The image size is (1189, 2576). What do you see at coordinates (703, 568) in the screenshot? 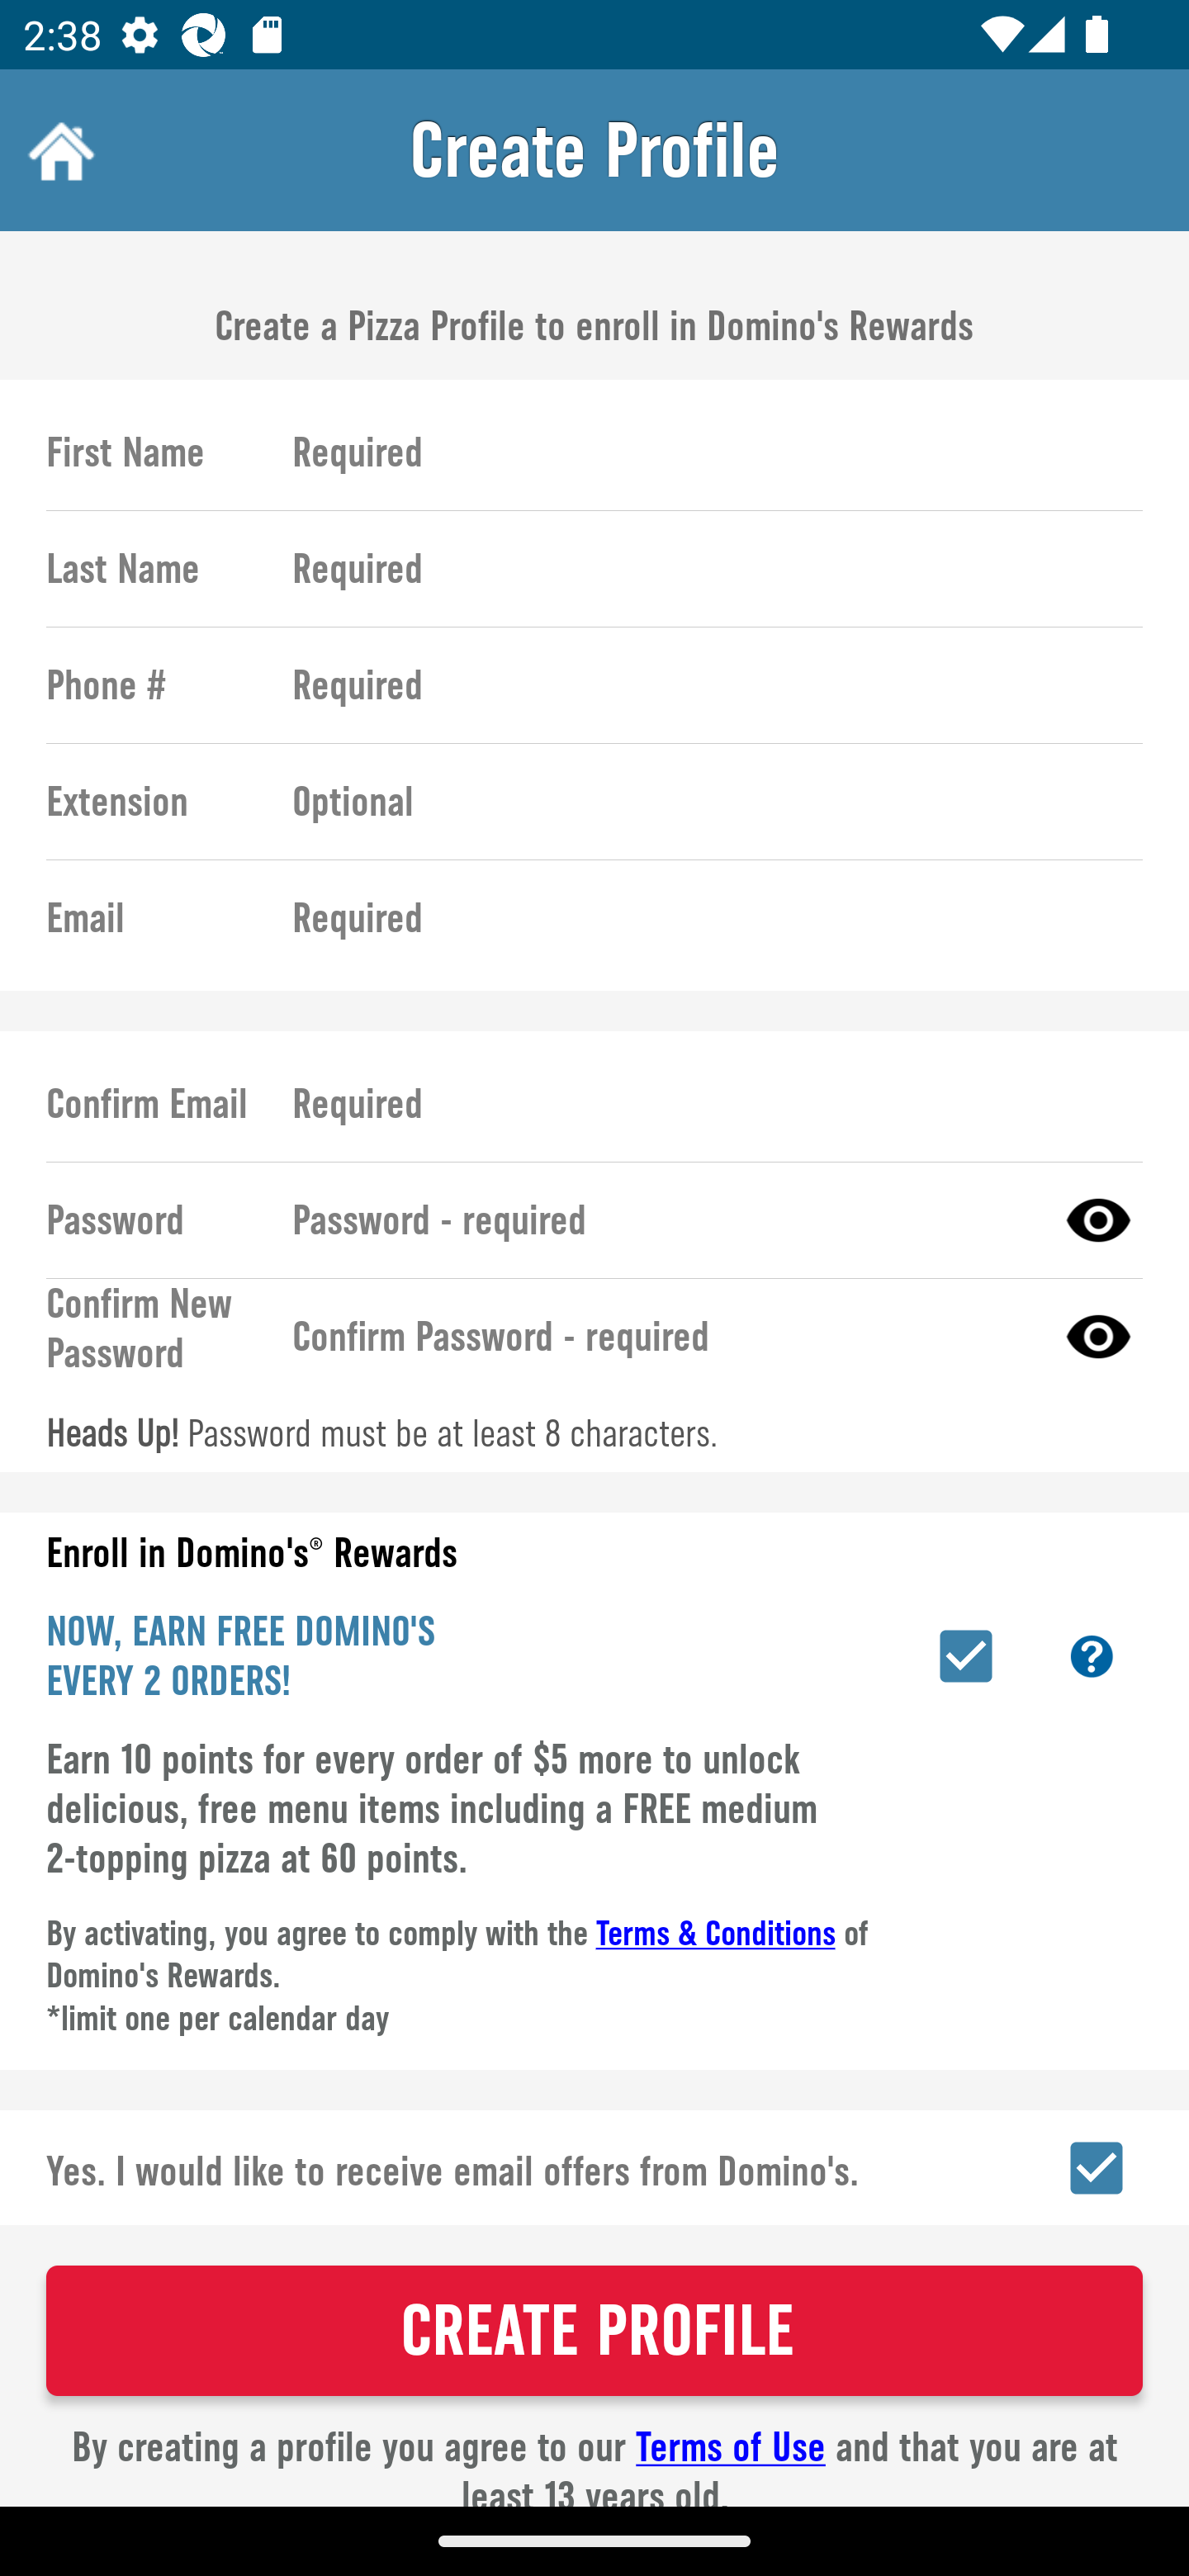
I see `Required Last Name is required. 
` at bounding box center [703, 568].